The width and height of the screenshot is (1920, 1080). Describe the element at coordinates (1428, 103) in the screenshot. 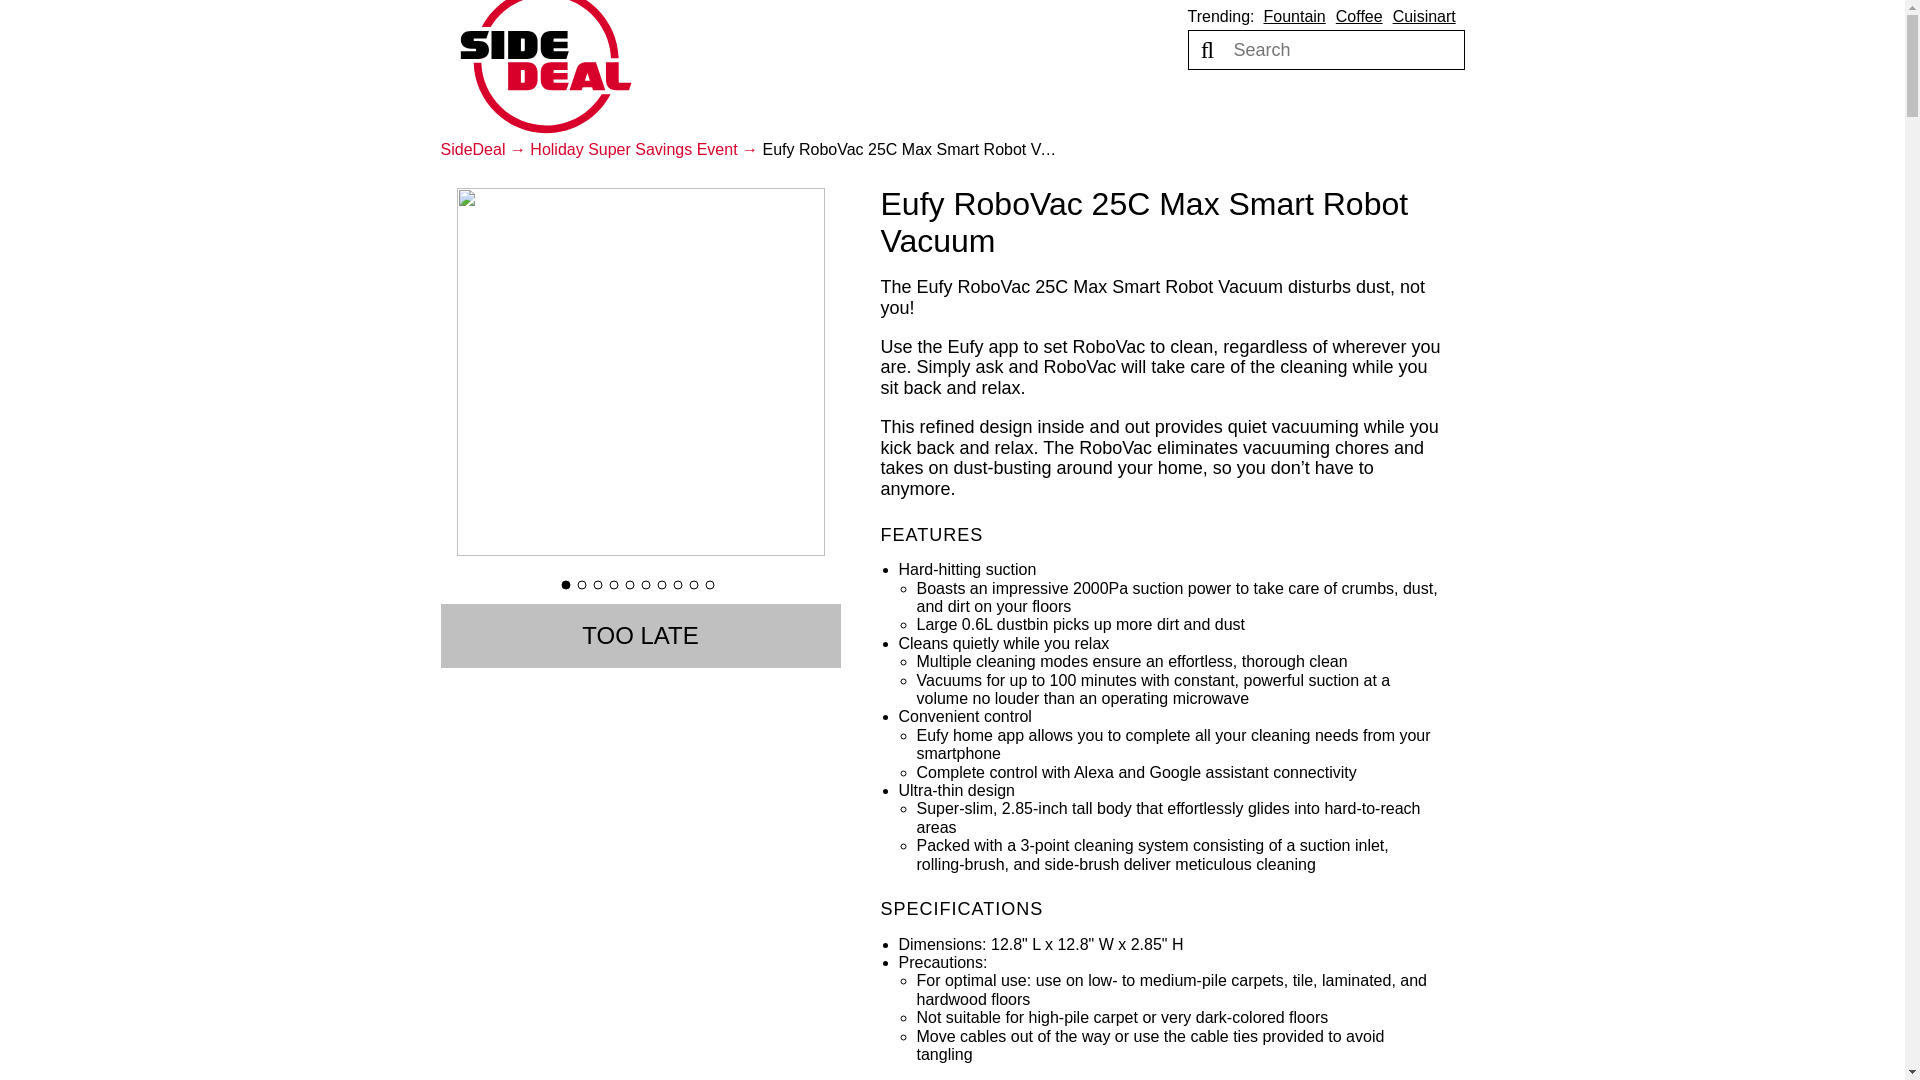

I see `Support` at that location.